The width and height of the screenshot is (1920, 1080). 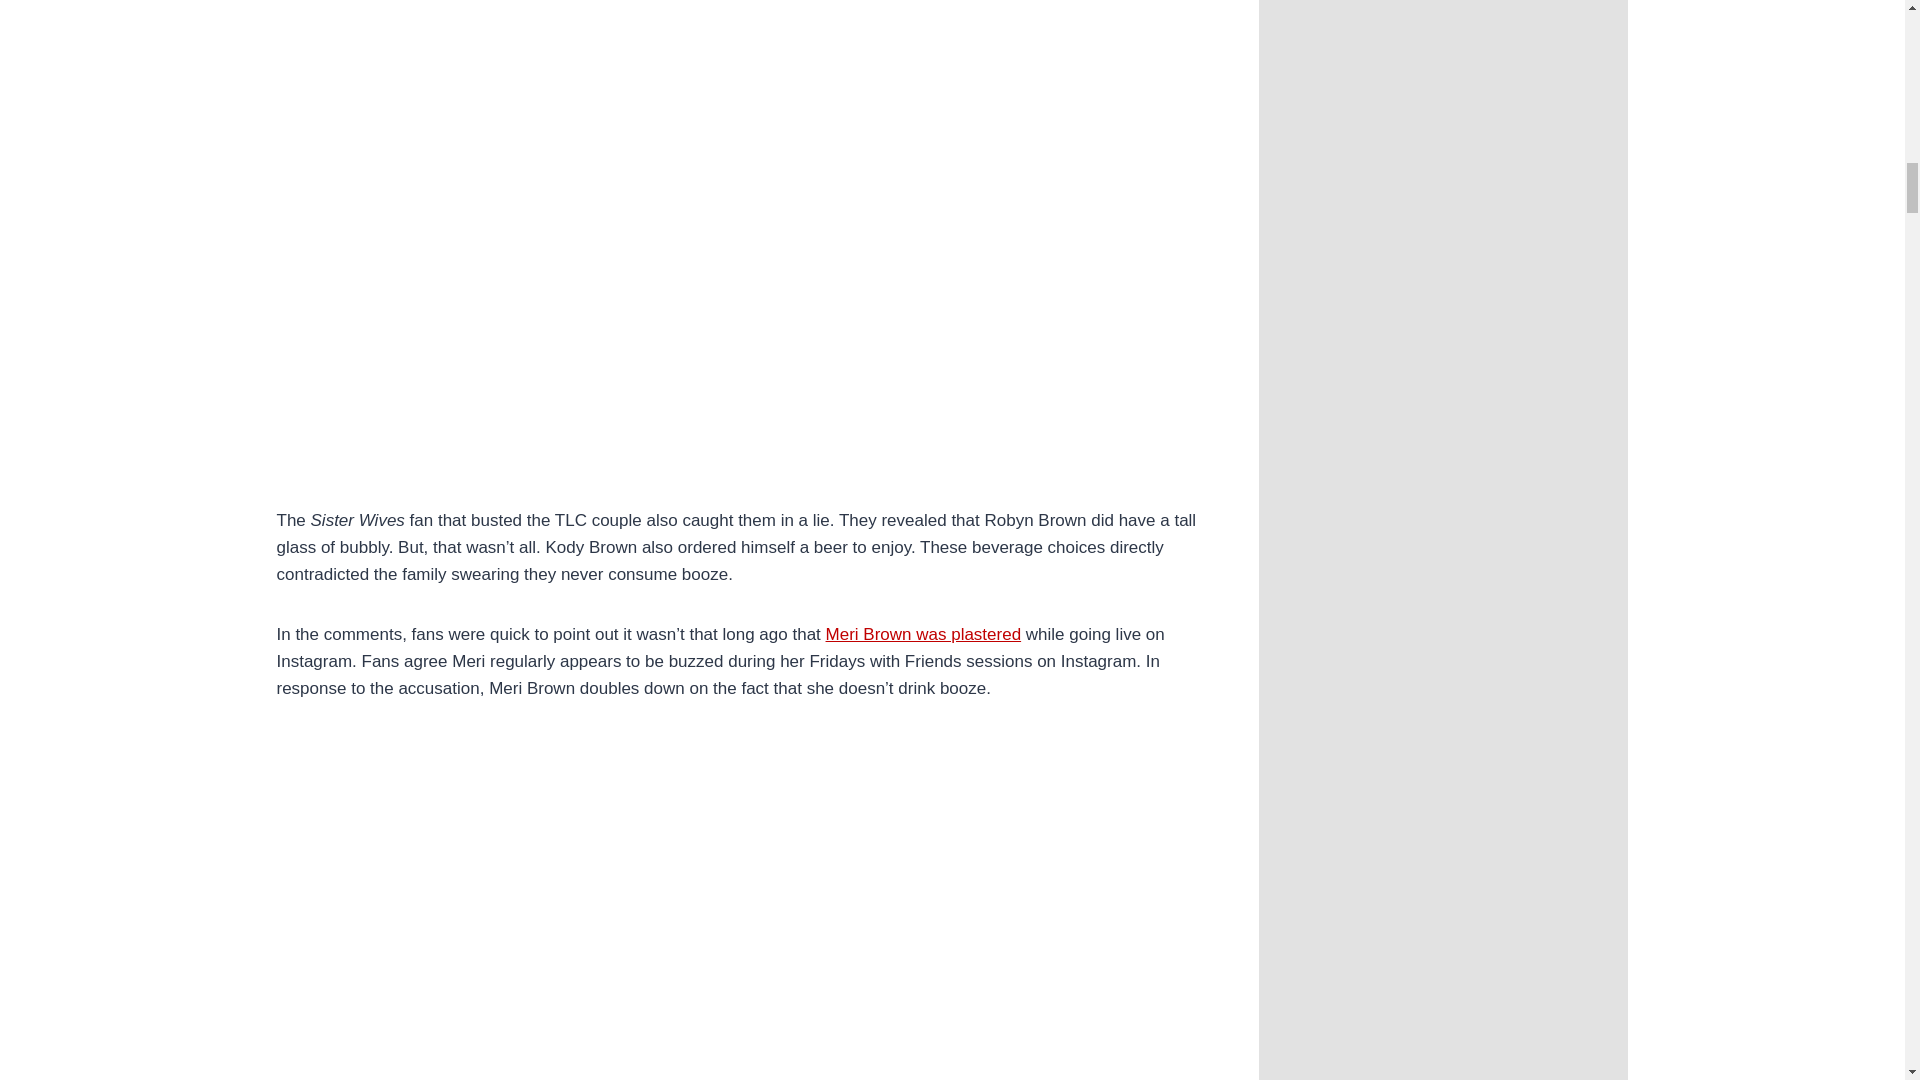 I want to click on Meri Brown was plastered, so click(x=923, y=634).